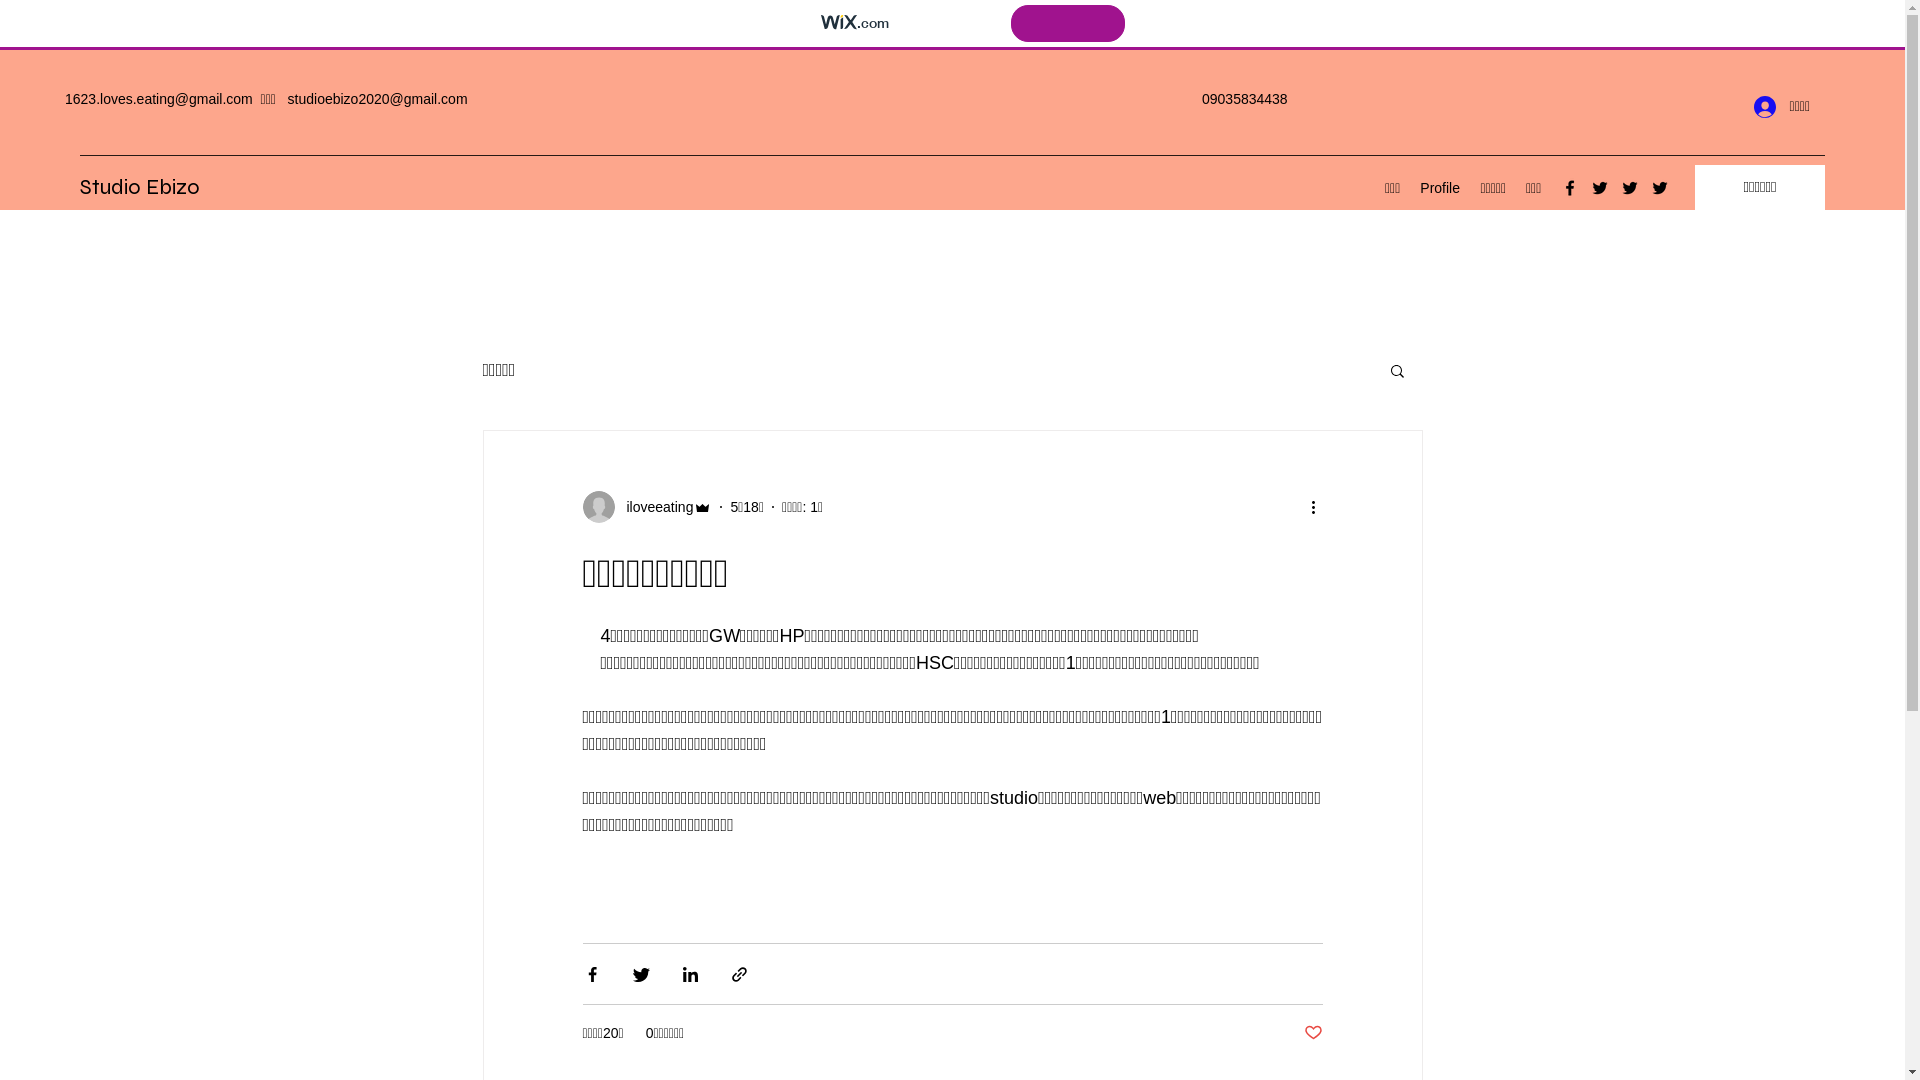 The height and width of the screenshot is (1080, 1920). What do you see at coordinates (140, 187) in the screenshot?
I see `Studio Ebizo` at bounding box center [140, 187].